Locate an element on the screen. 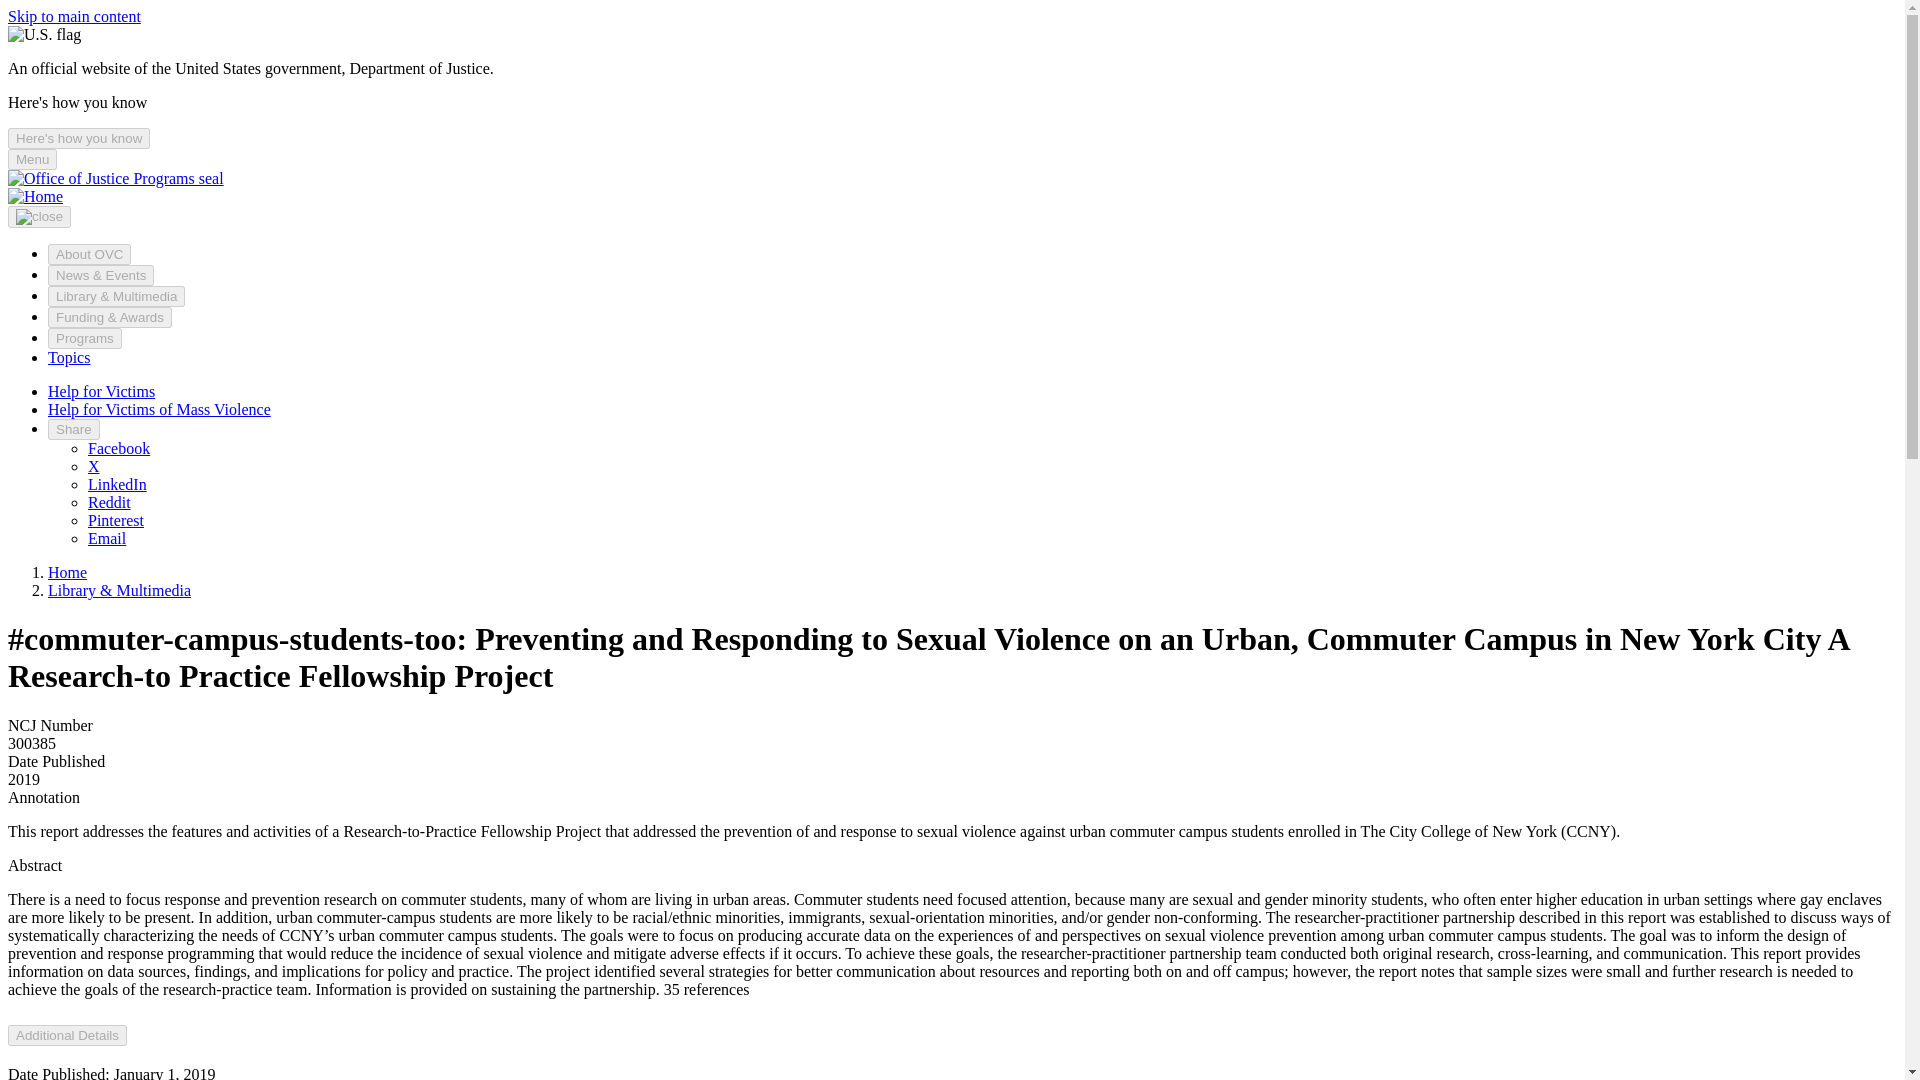 This screenshot has height=1080, width=1920. Home is located at coordinates (67, 572).